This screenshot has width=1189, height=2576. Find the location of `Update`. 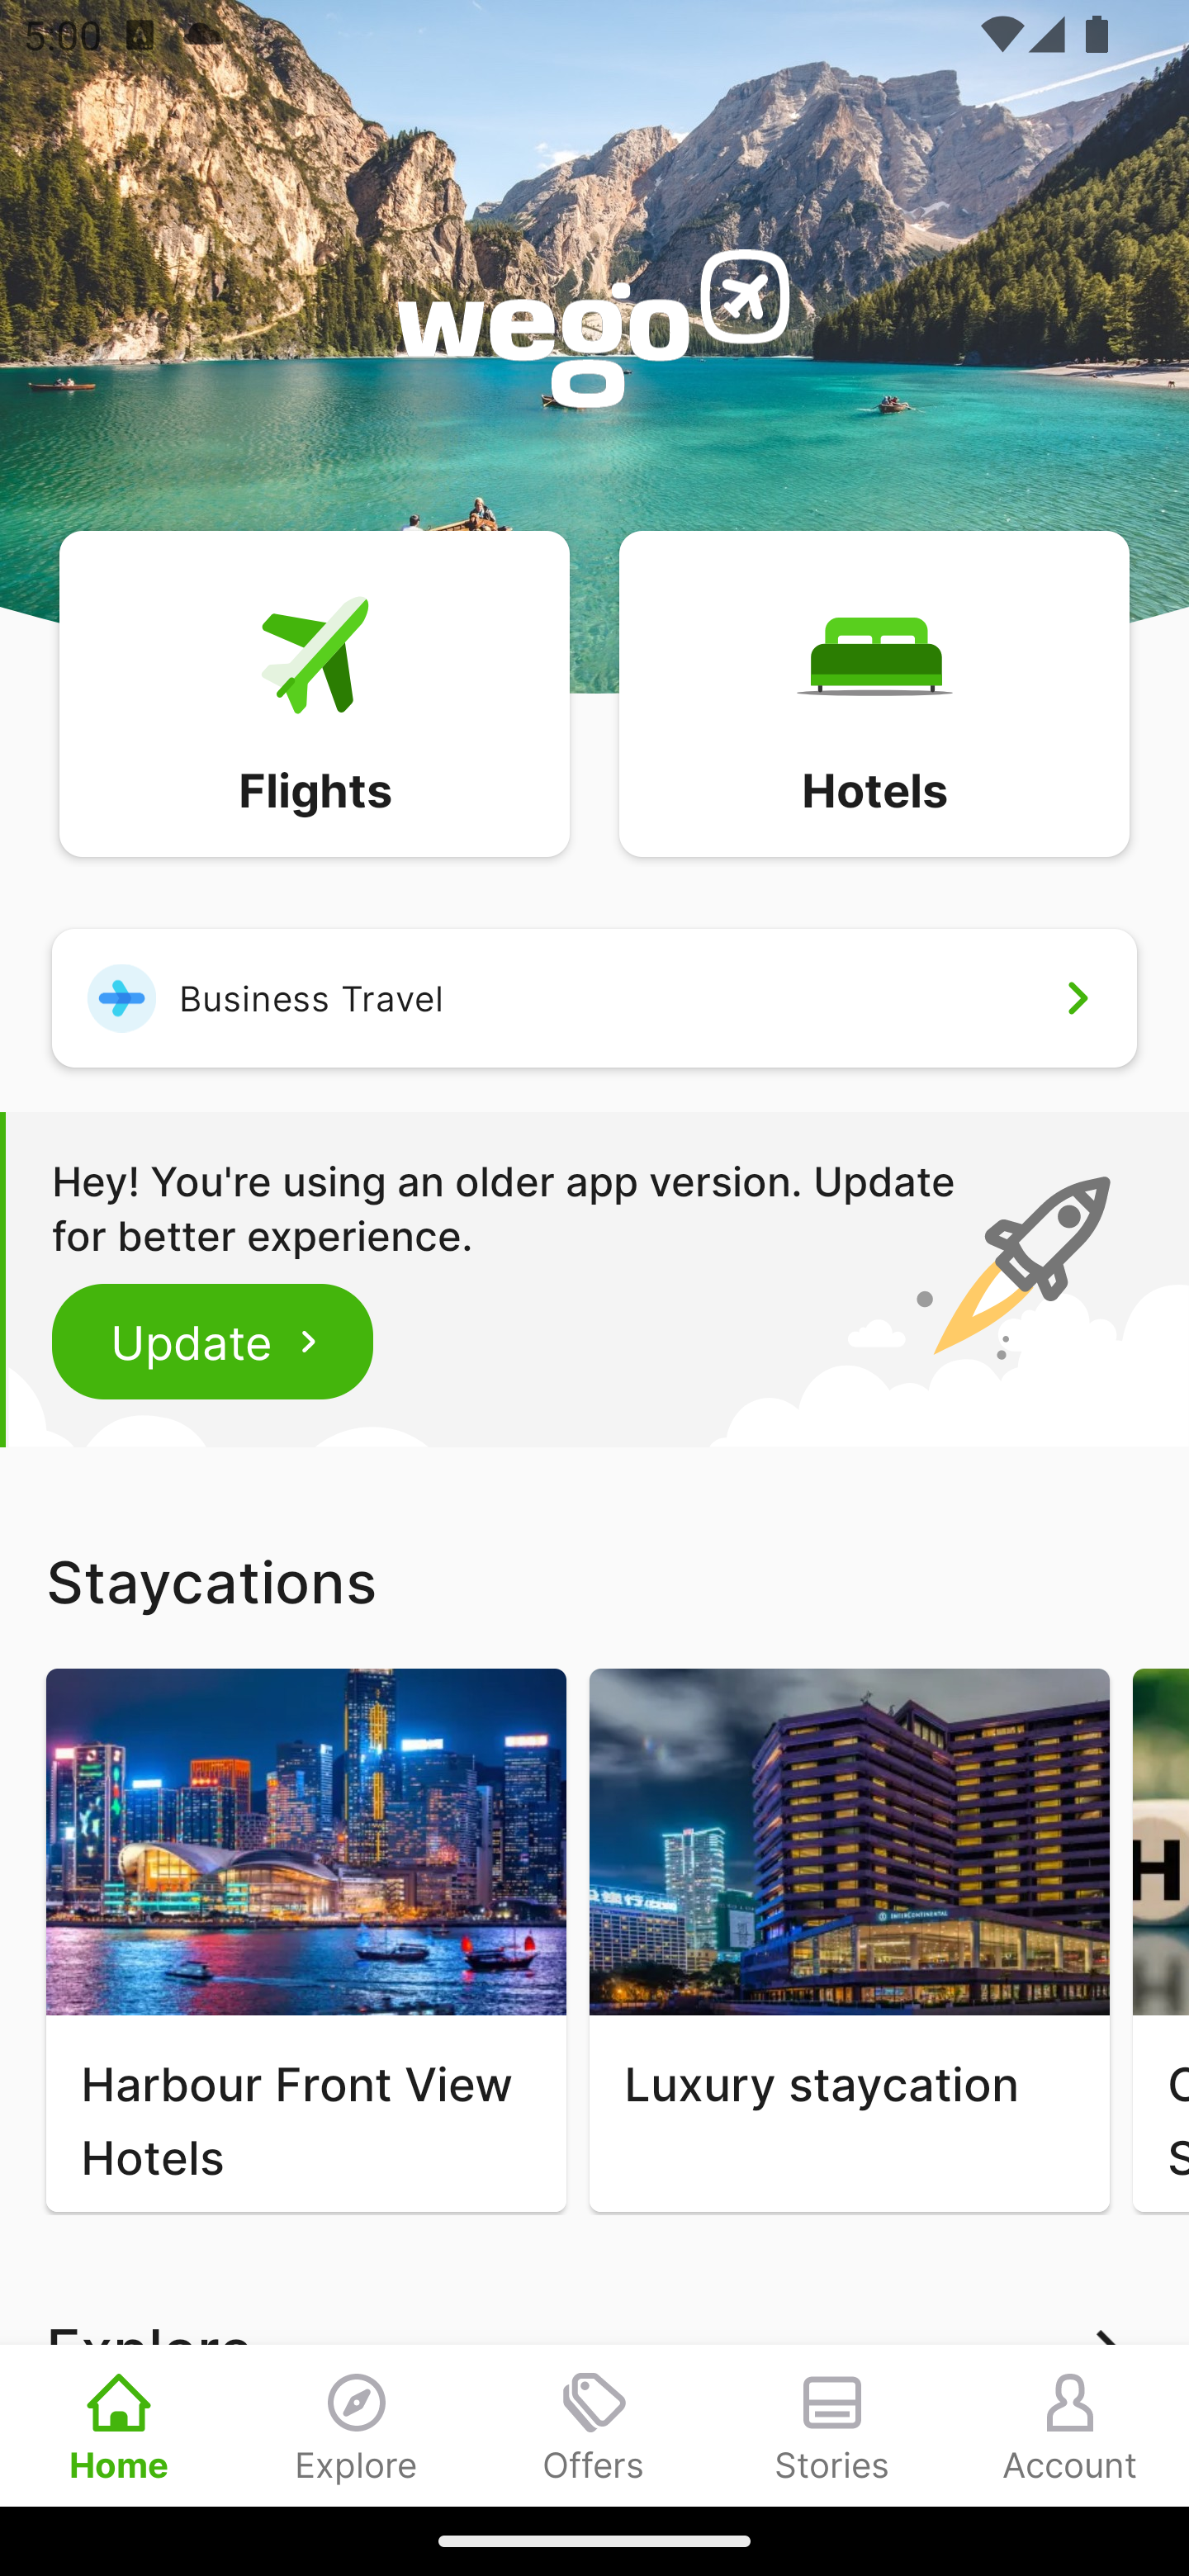

Update is located at coordinates (213, 1341).